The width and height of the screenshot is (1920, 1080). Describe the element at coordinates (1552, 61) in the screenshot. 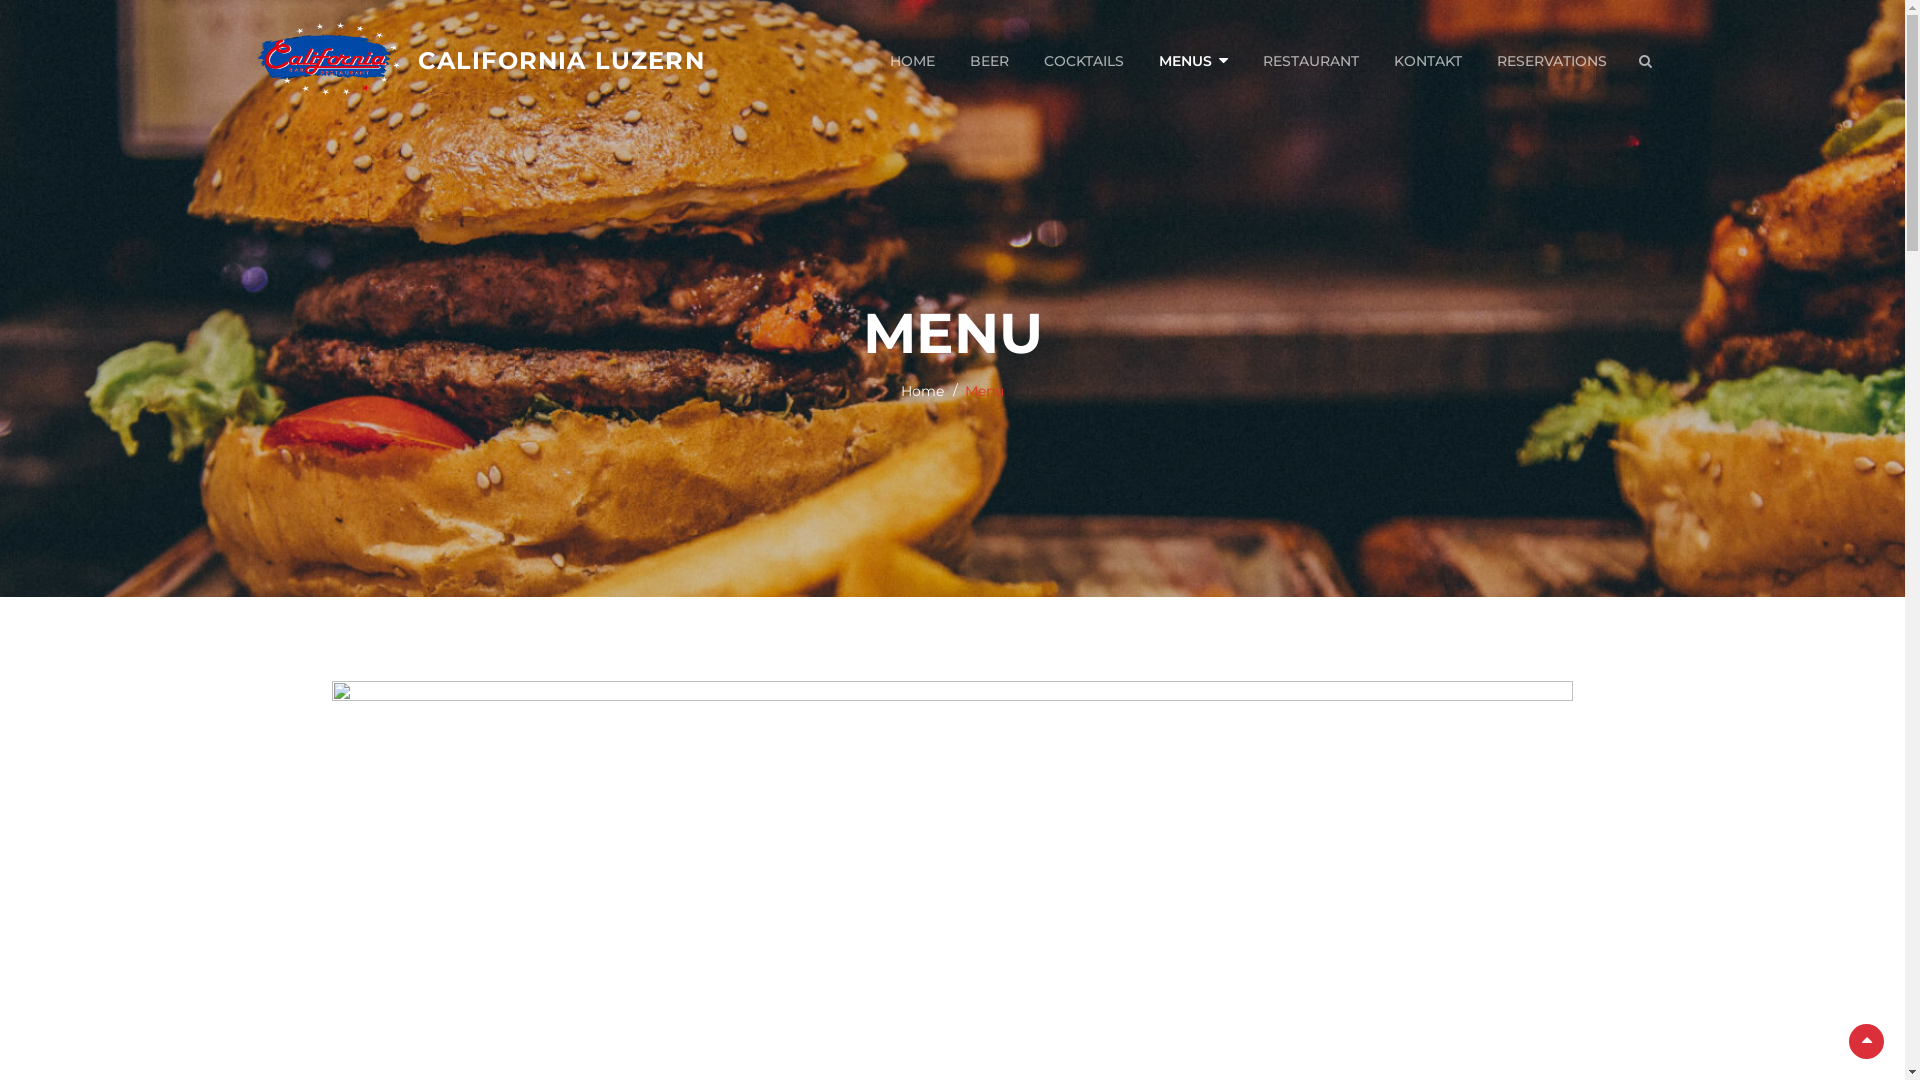

I see `RESERVATIONS` at that location.